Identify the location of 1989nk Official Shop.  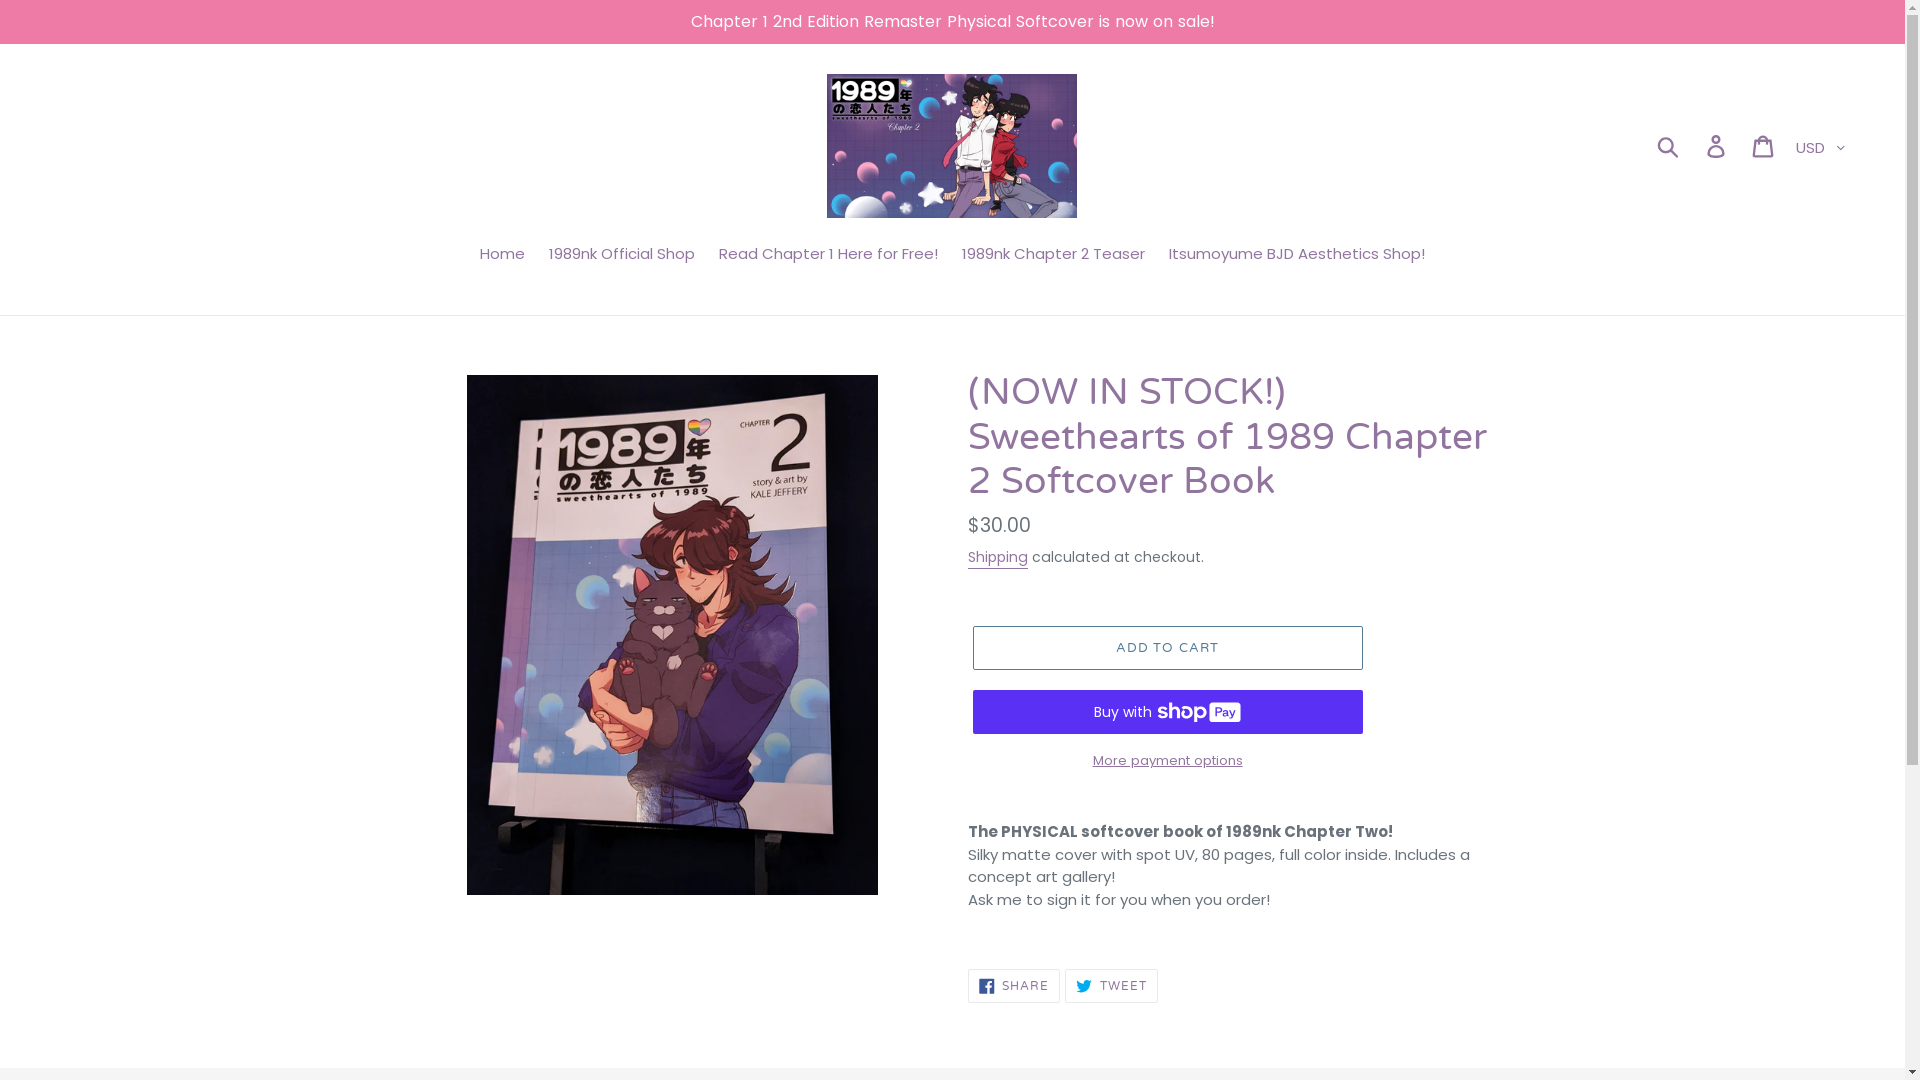
(622, 256).